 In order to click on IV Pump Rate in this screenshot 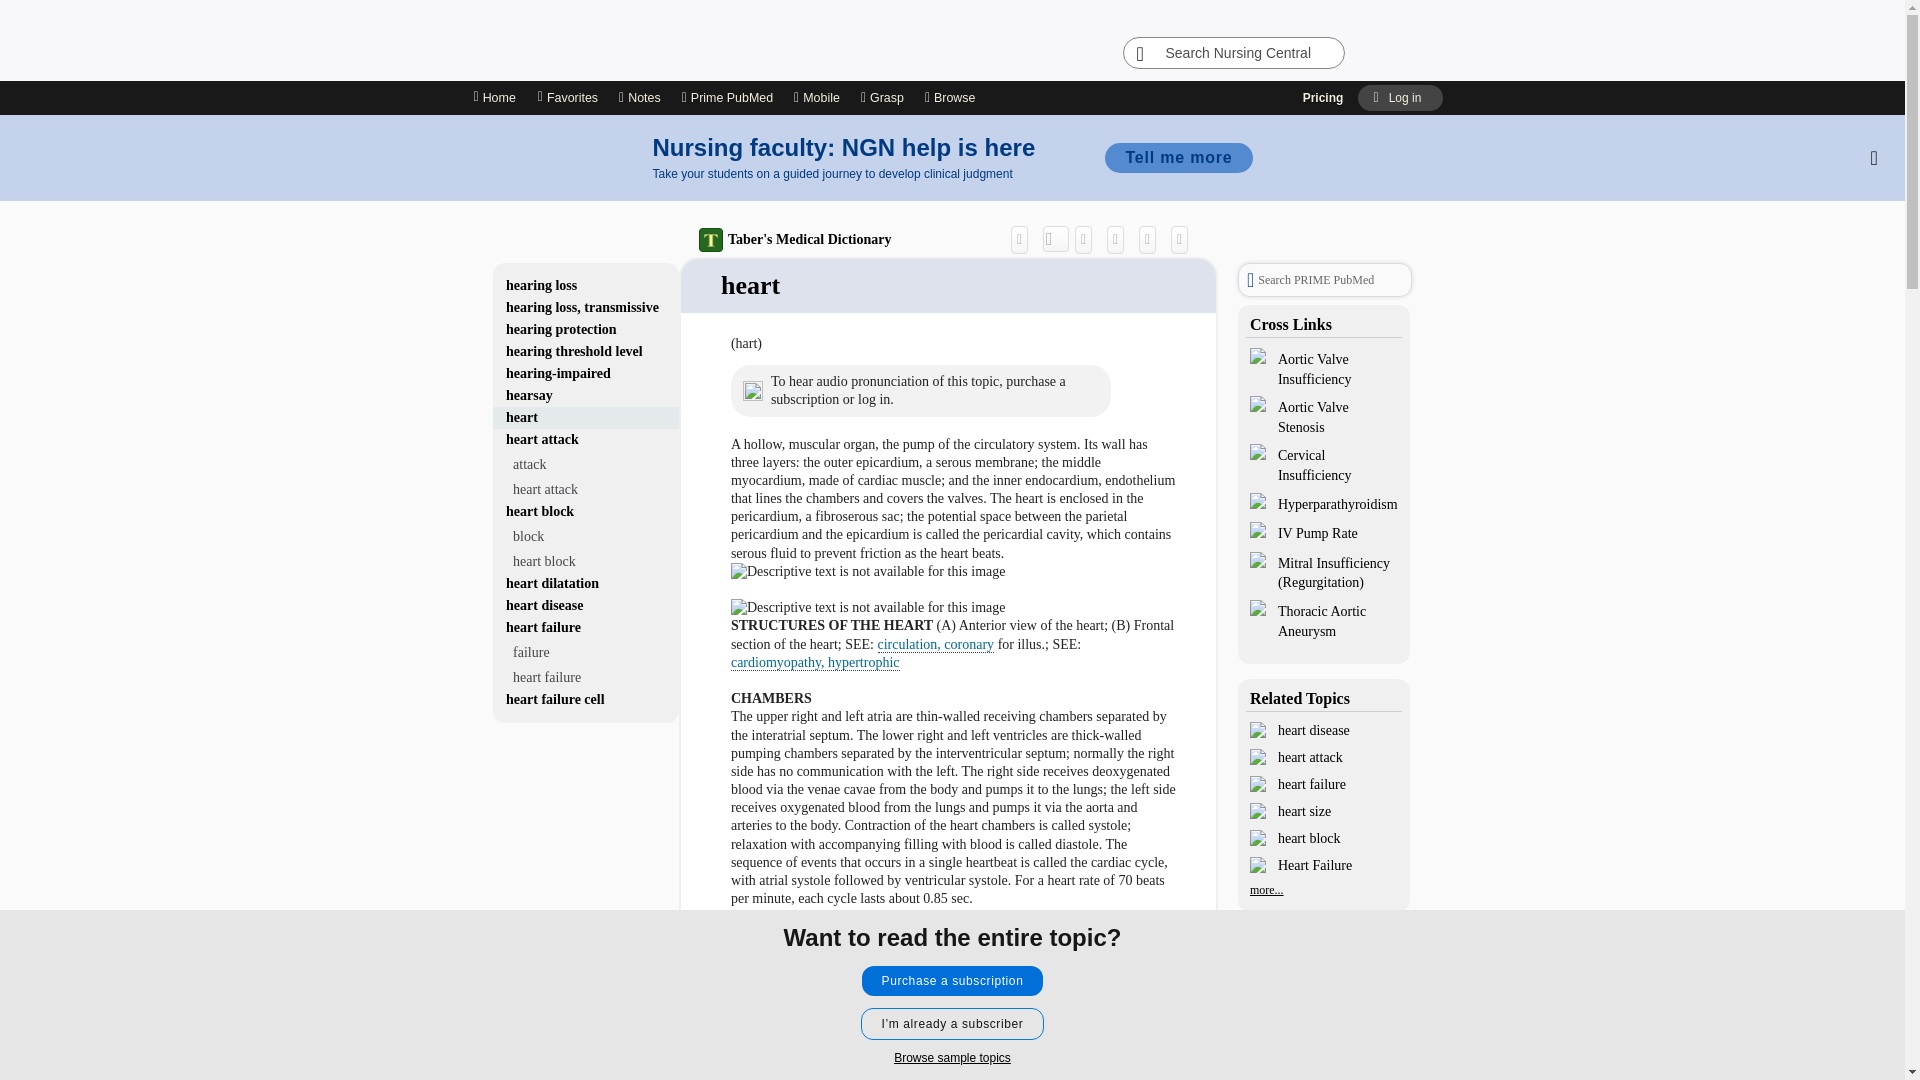, I will do `click(1324, 532)`.